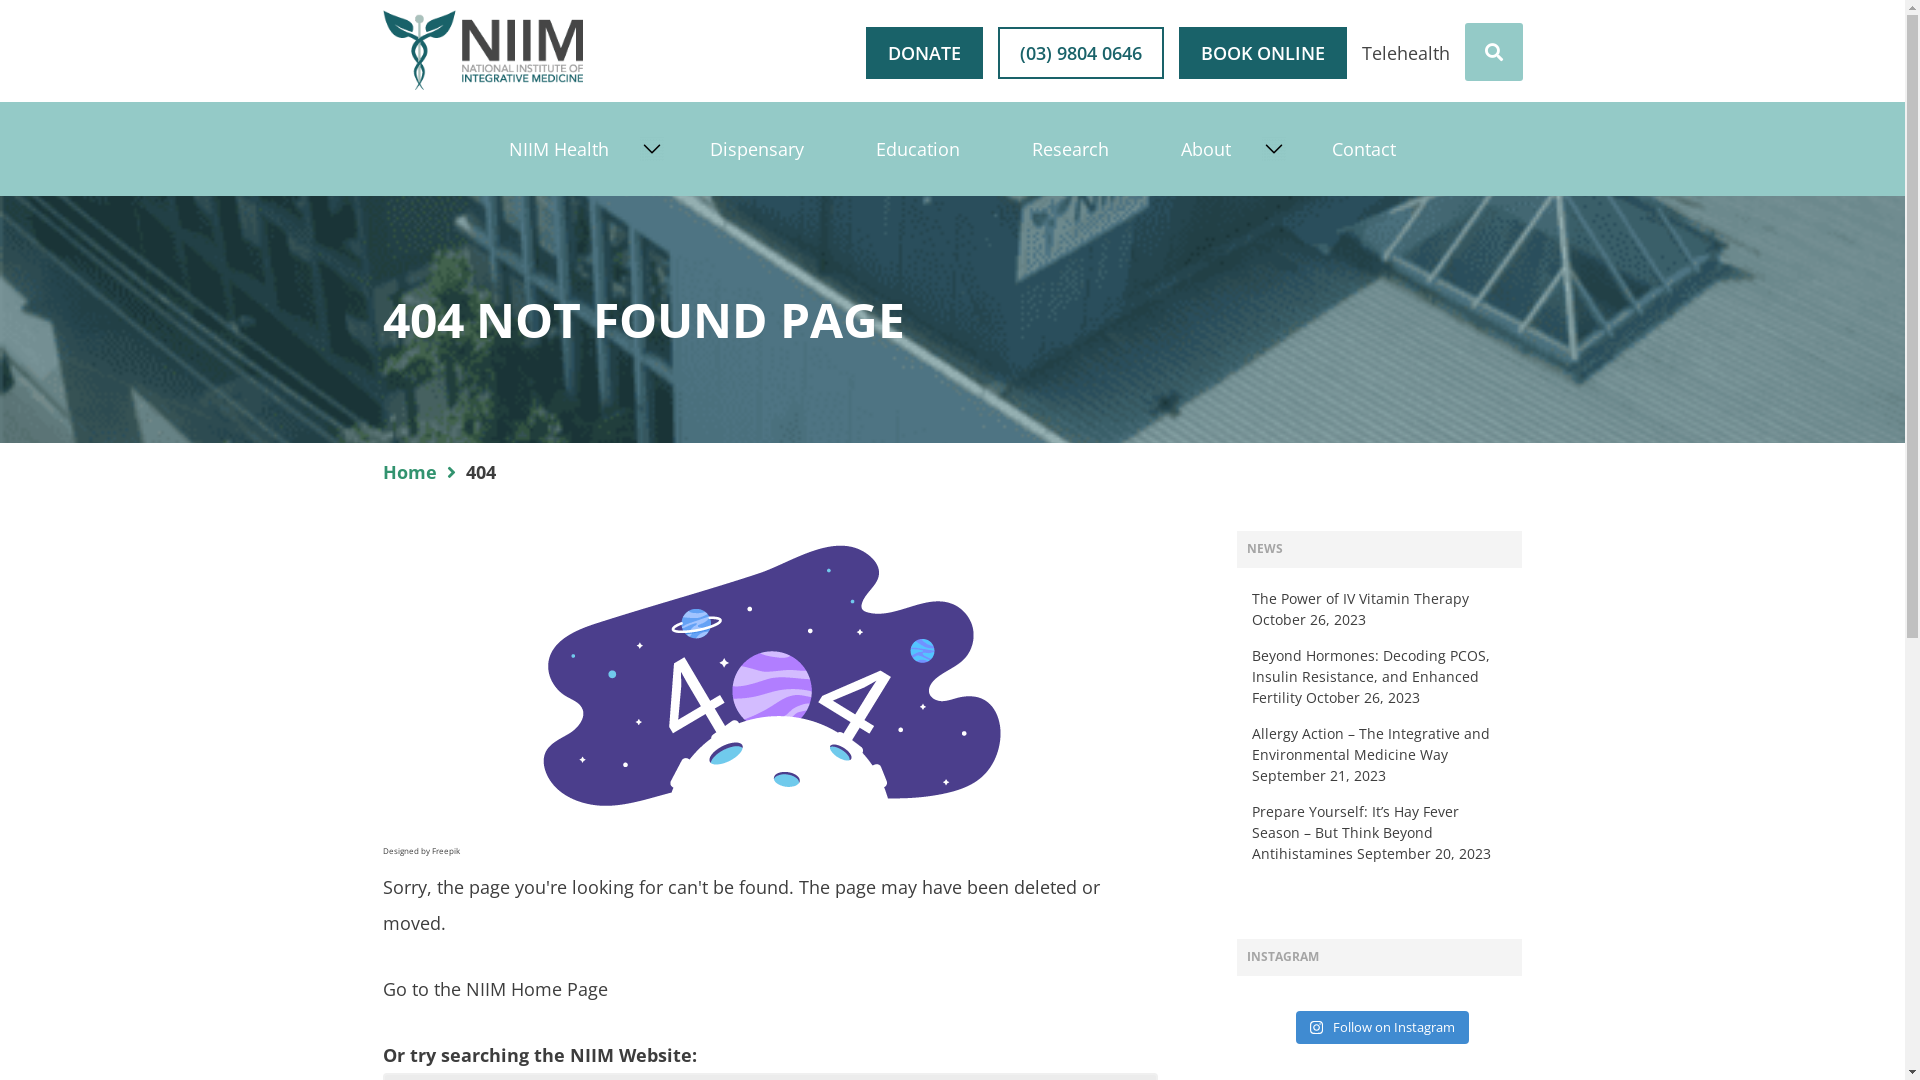 This screenshot has height=1080, width=1920. I want to click on Education, so click(918, 149).